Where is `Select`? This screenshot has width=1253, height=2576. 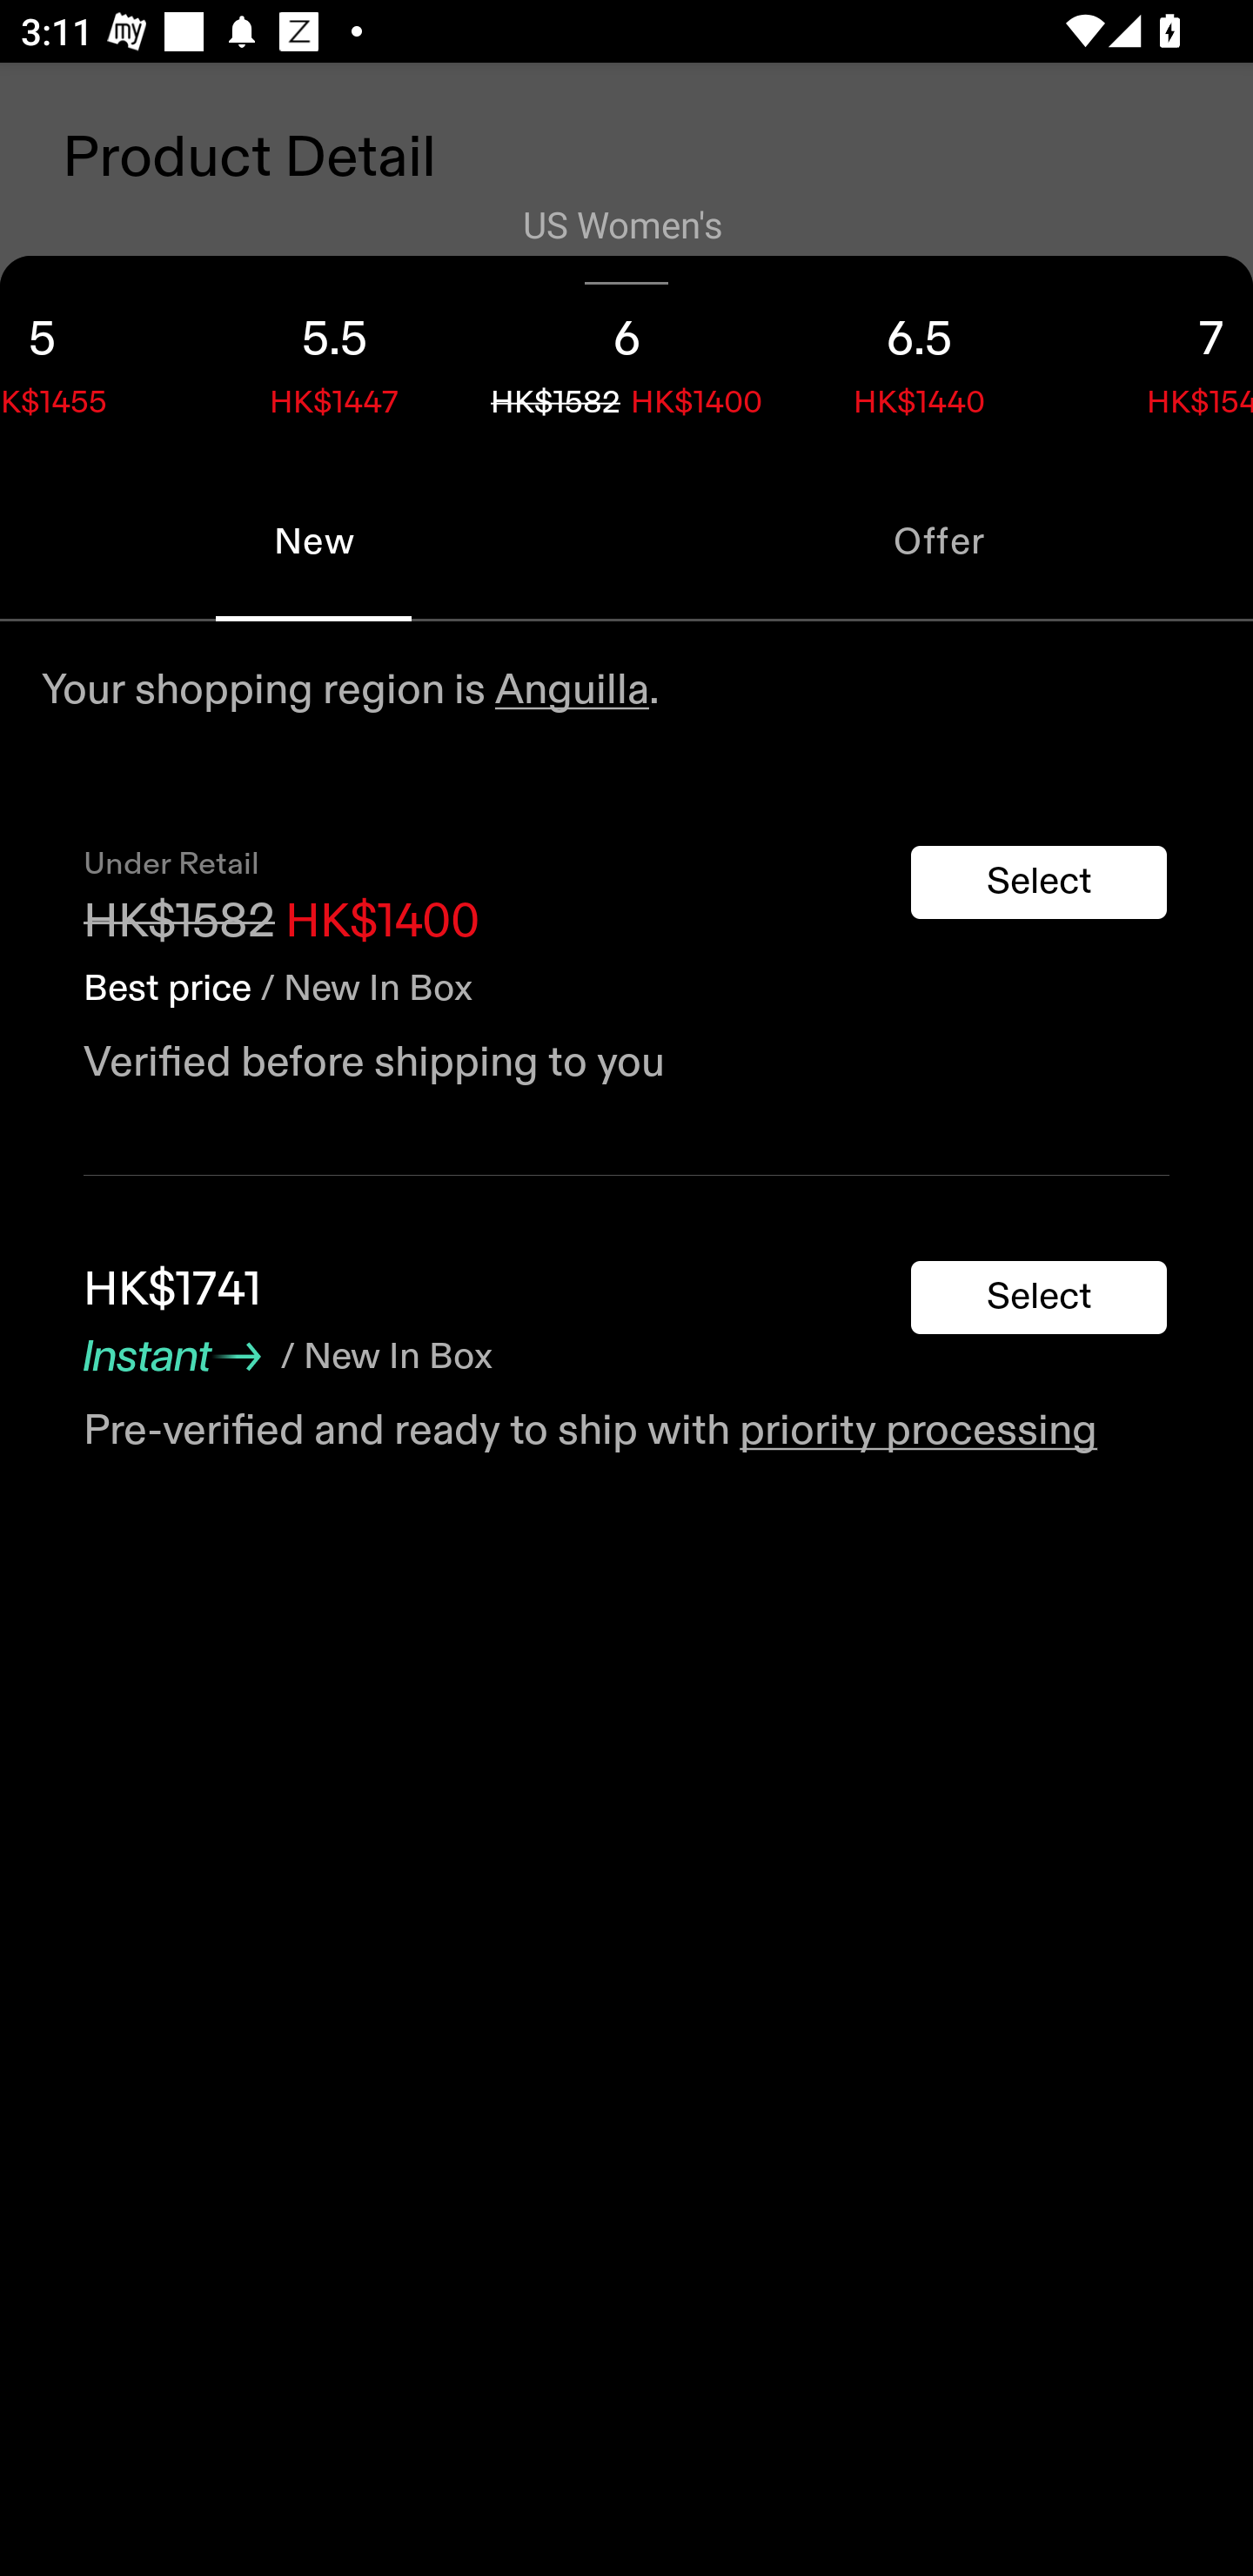 Select is located at coordinates (1039, 1298).